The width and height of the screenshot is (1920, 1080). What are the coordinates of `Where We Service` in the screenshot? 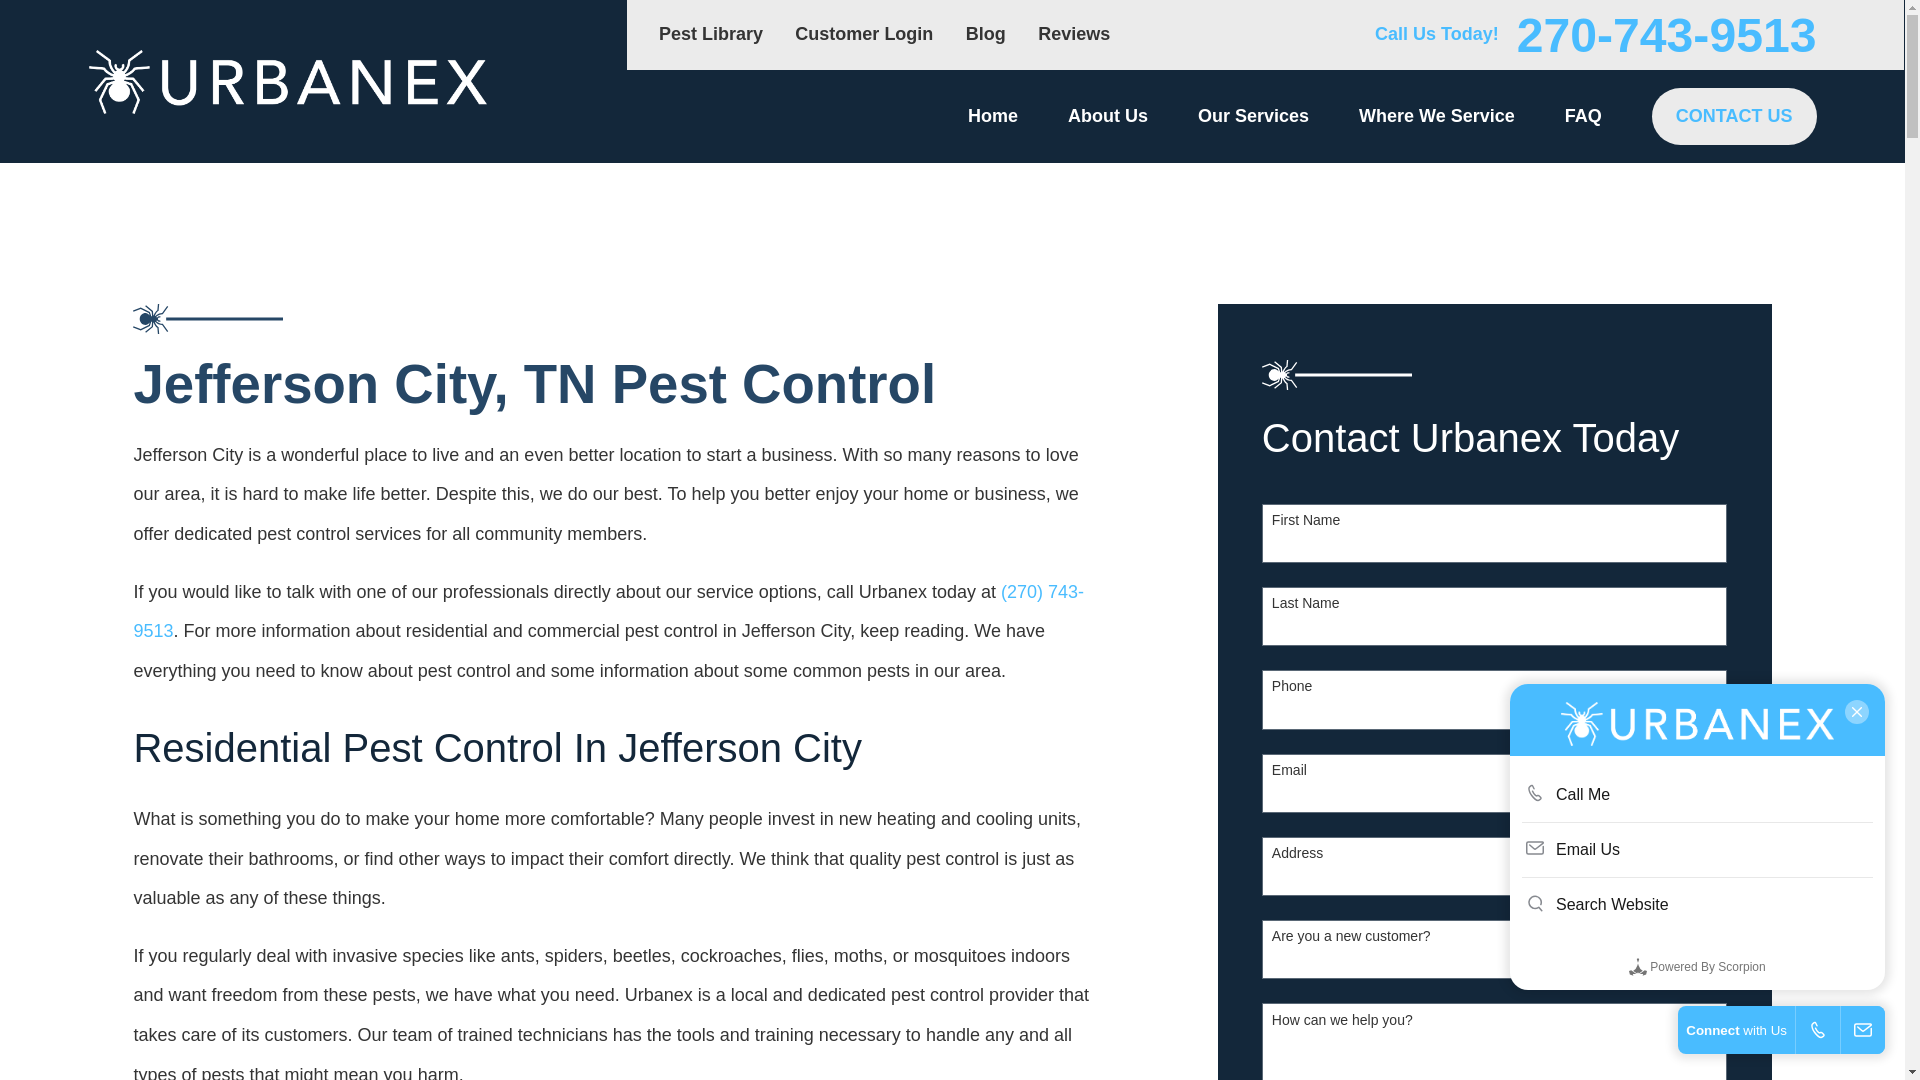 It's located at (1436, 116).